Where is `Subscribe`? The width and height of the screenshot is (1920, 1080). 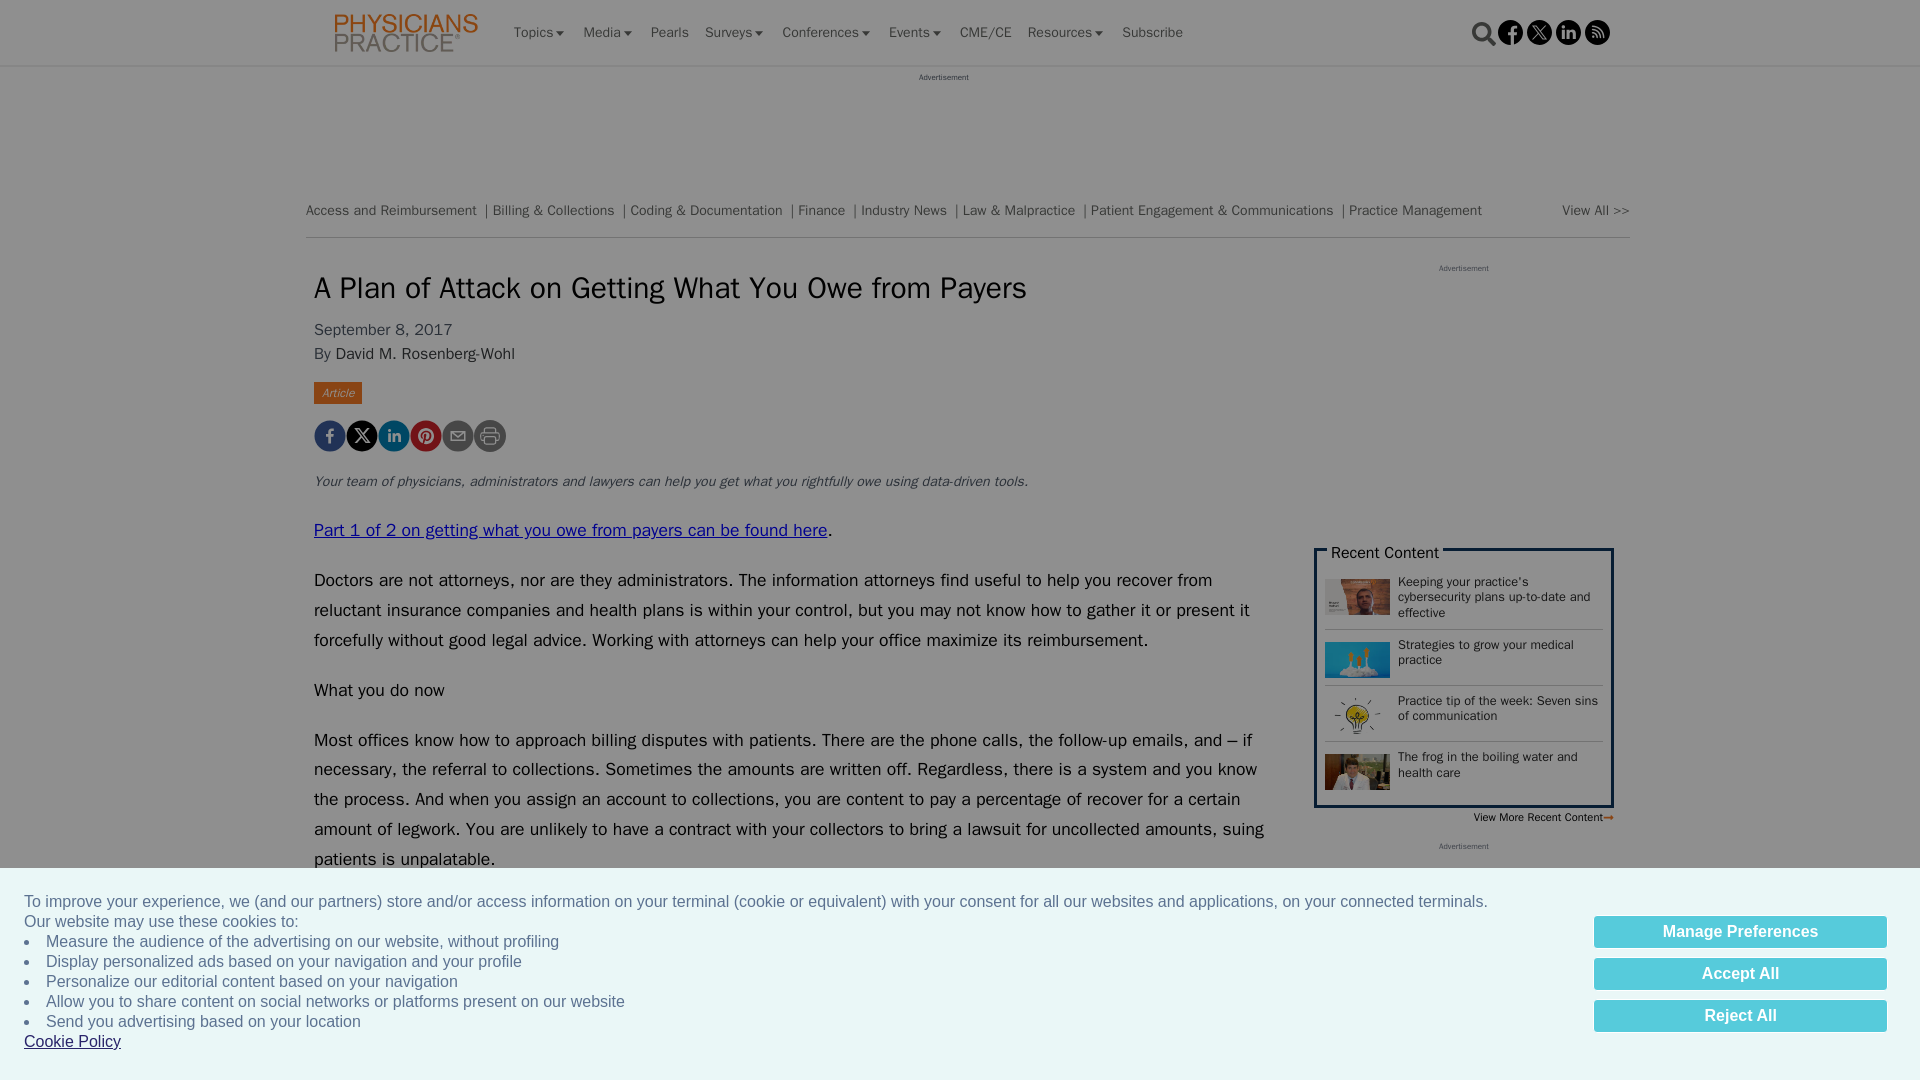
Subscribe is located at coordinates (1152, 32).